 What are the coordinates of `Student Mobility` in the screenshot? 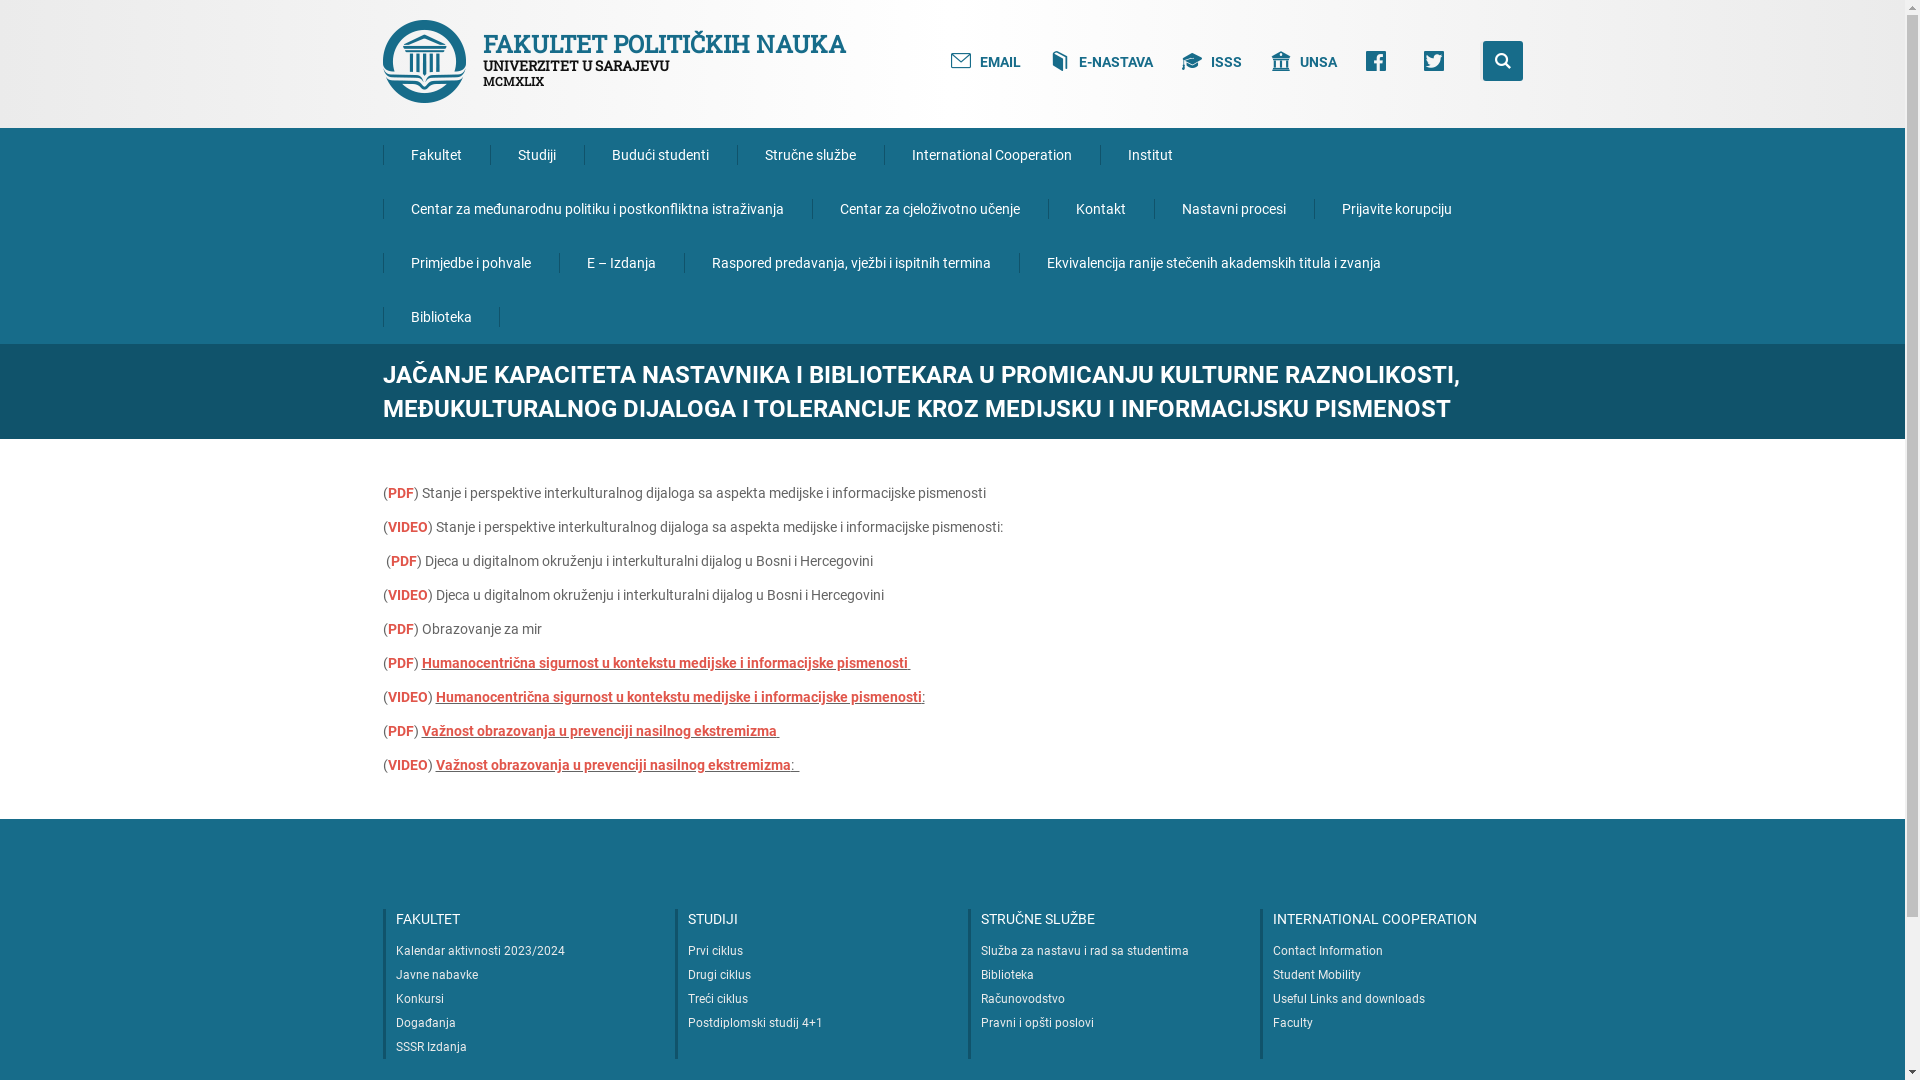 It's located at (1317, 975).